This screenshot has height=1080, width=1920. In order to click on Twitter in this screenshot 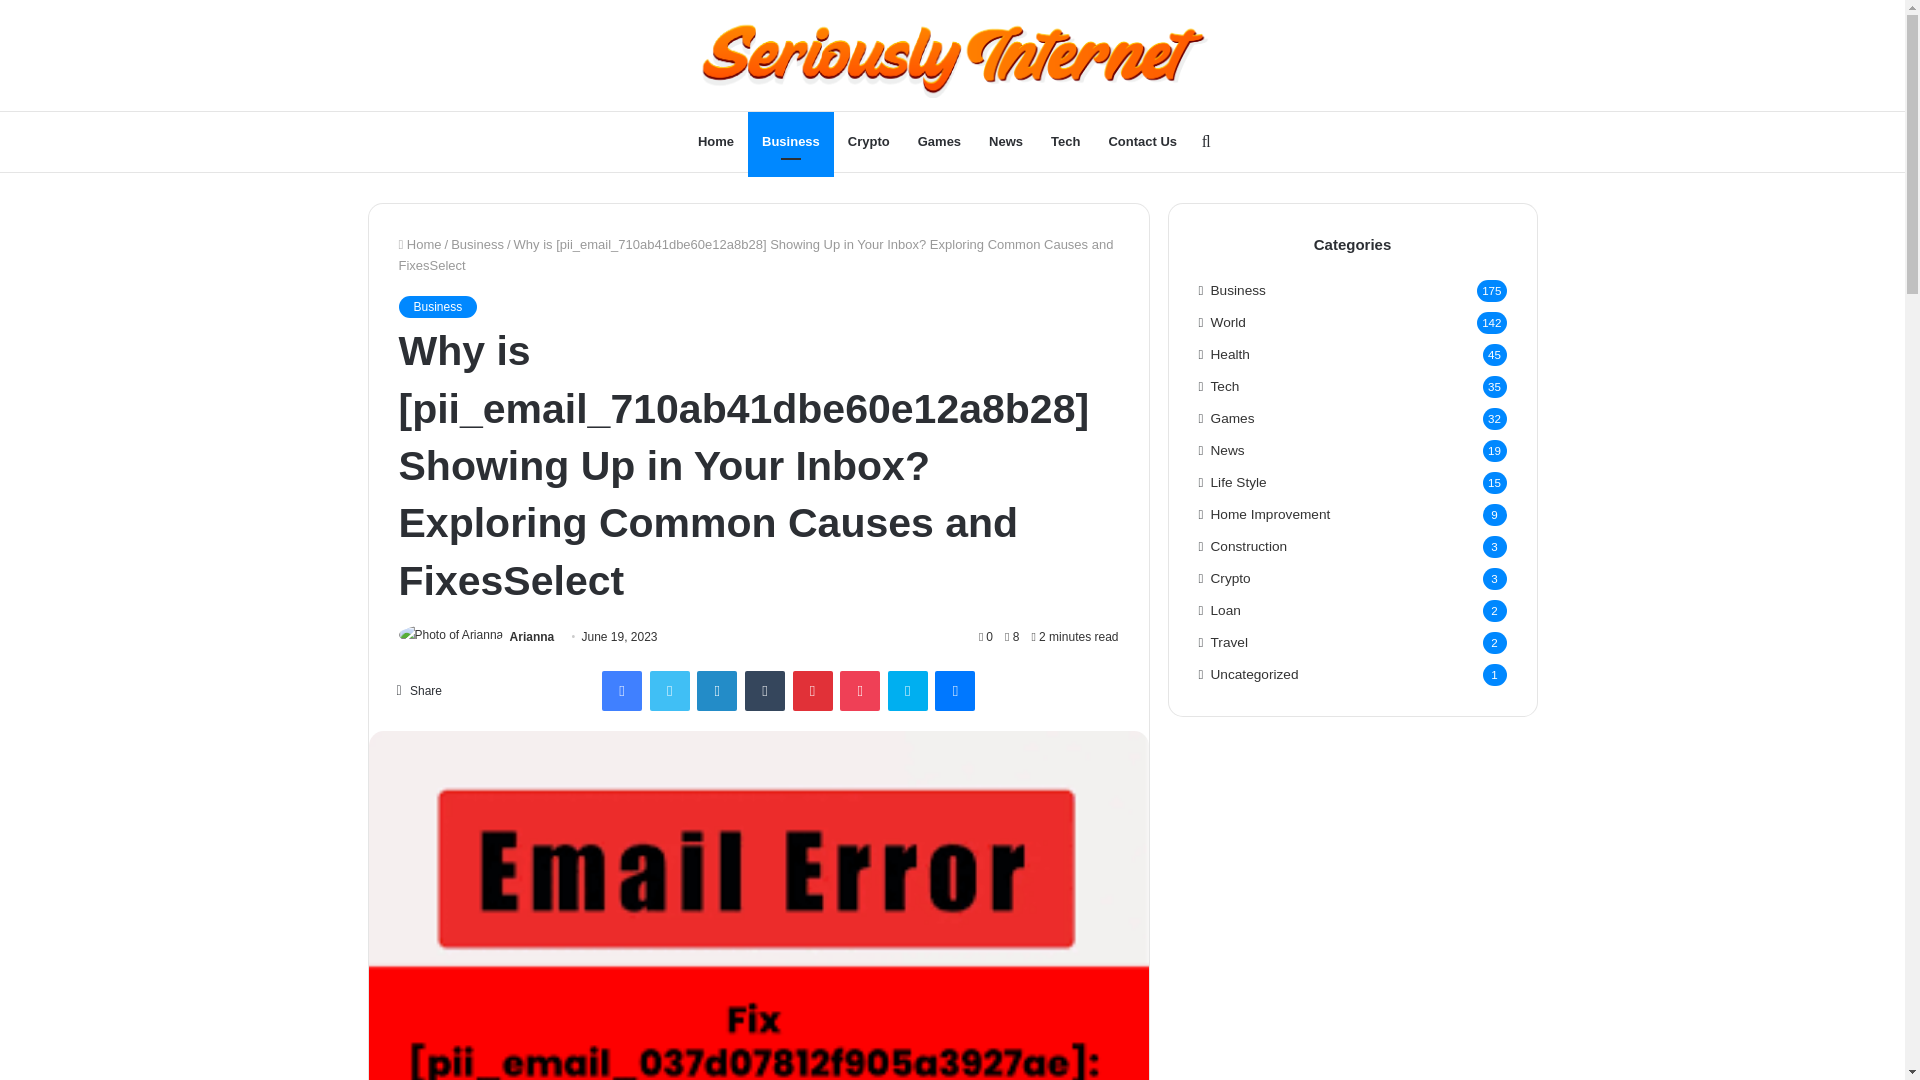, I will do `click(670, 690)`.